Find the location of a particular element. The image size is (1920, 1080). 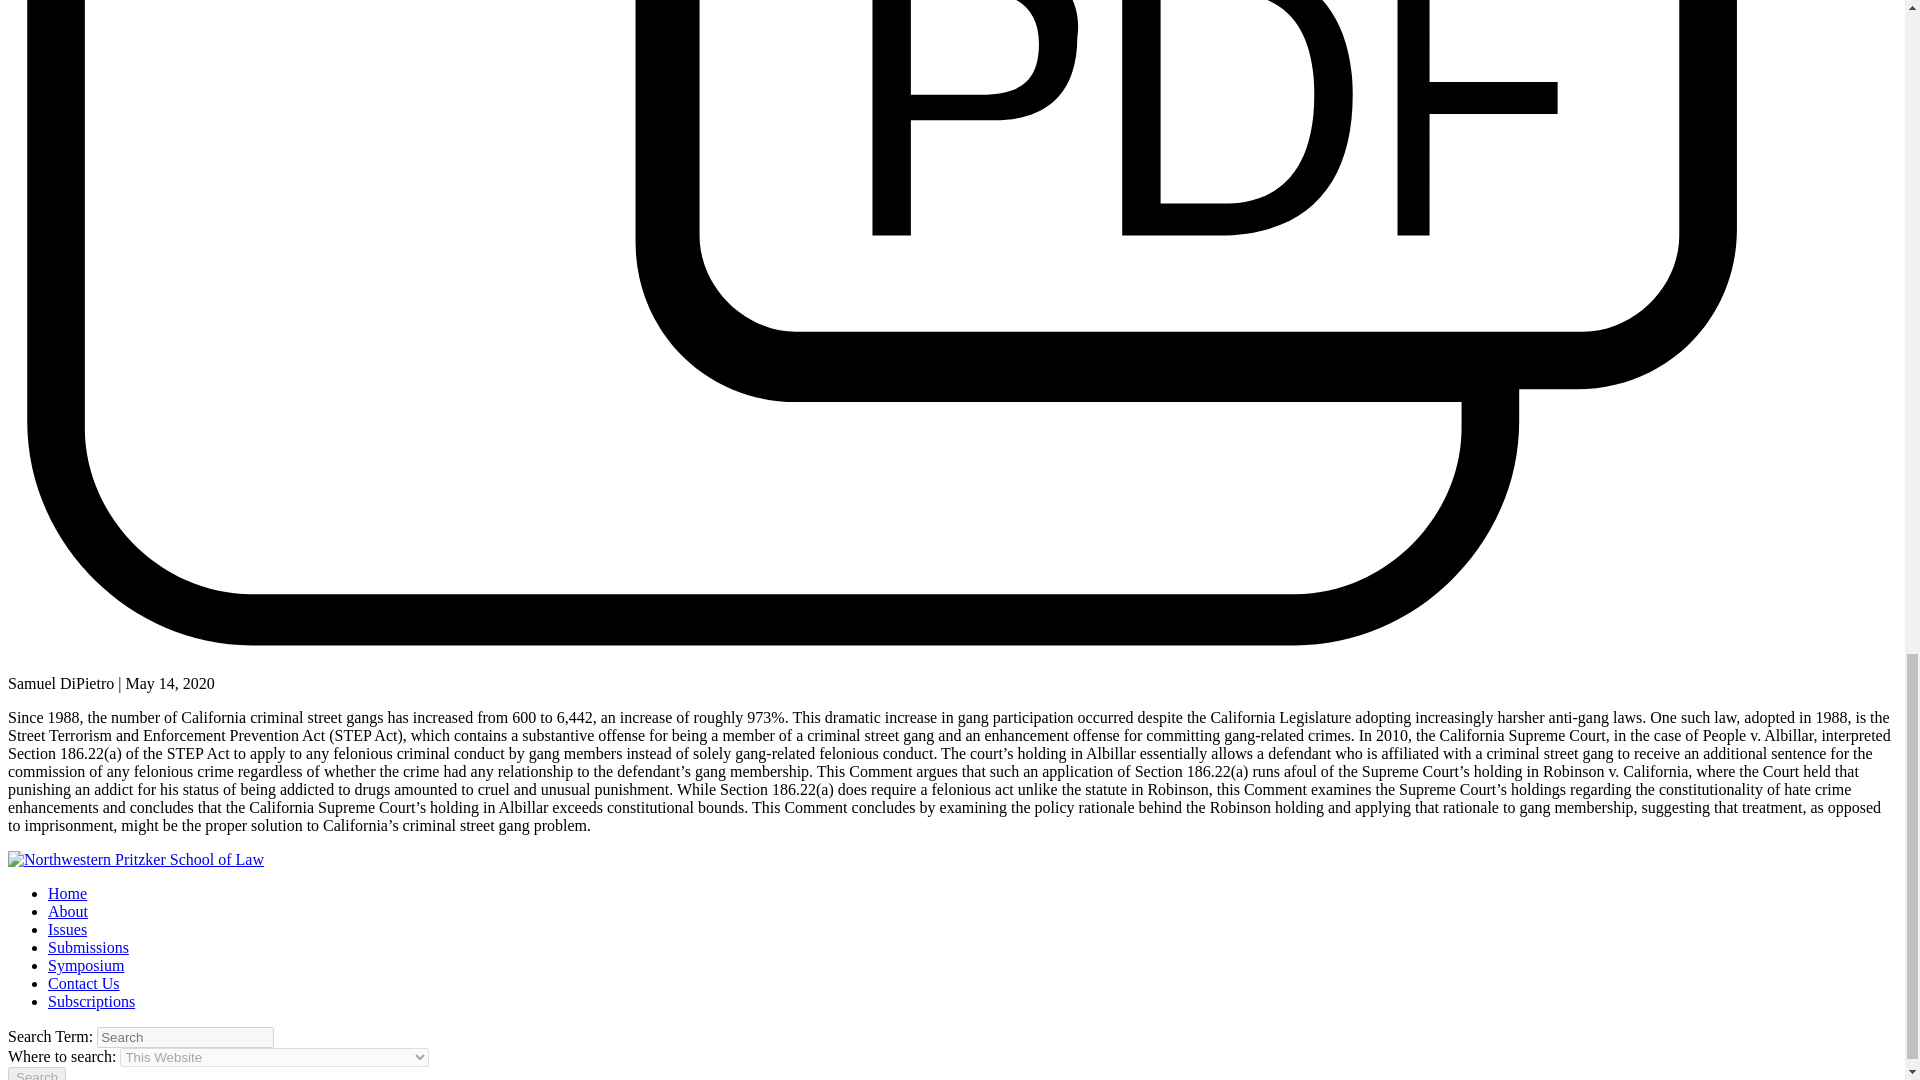

Issues is located at coordinates (67, 930).